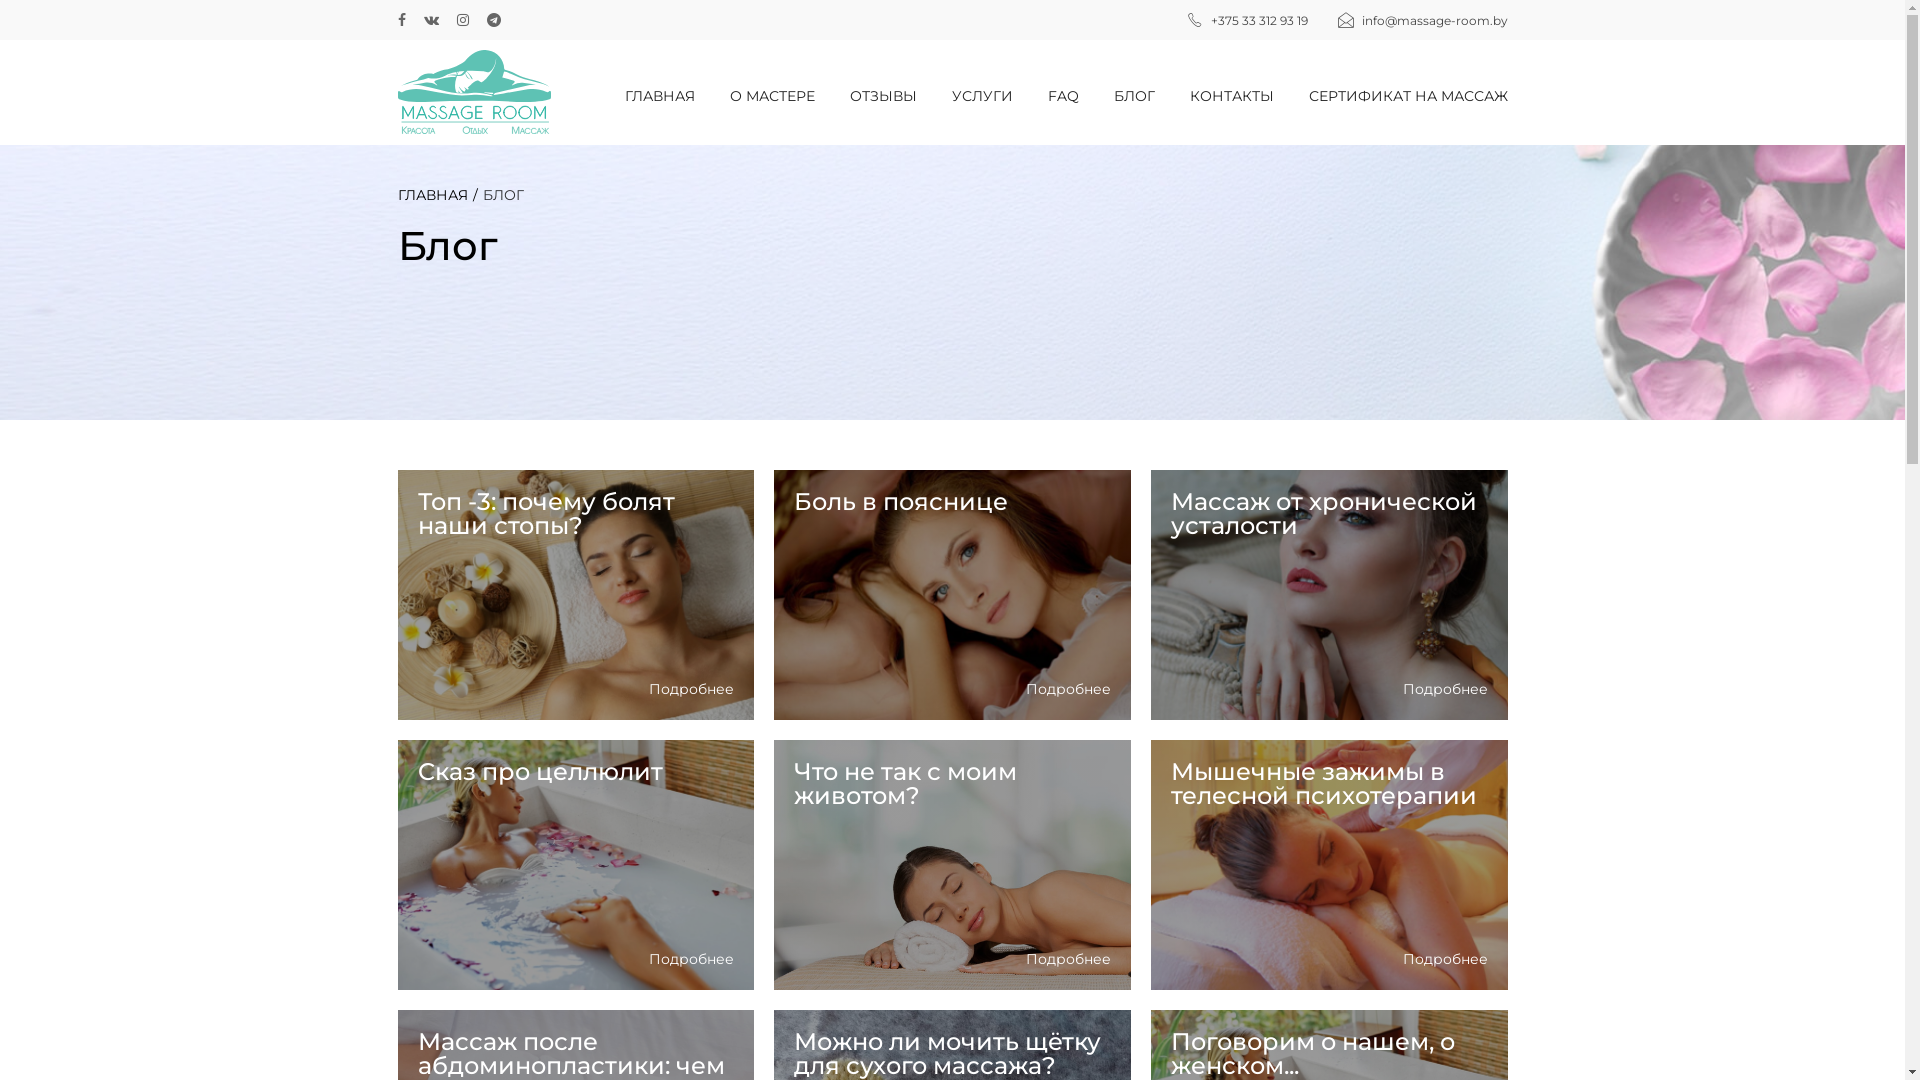 The image size is (1920, 1080). What do you see at coordinates (1435, 20) in the screenshot?
I see `info@massage-room.by` at bounding box center [1435, 20].